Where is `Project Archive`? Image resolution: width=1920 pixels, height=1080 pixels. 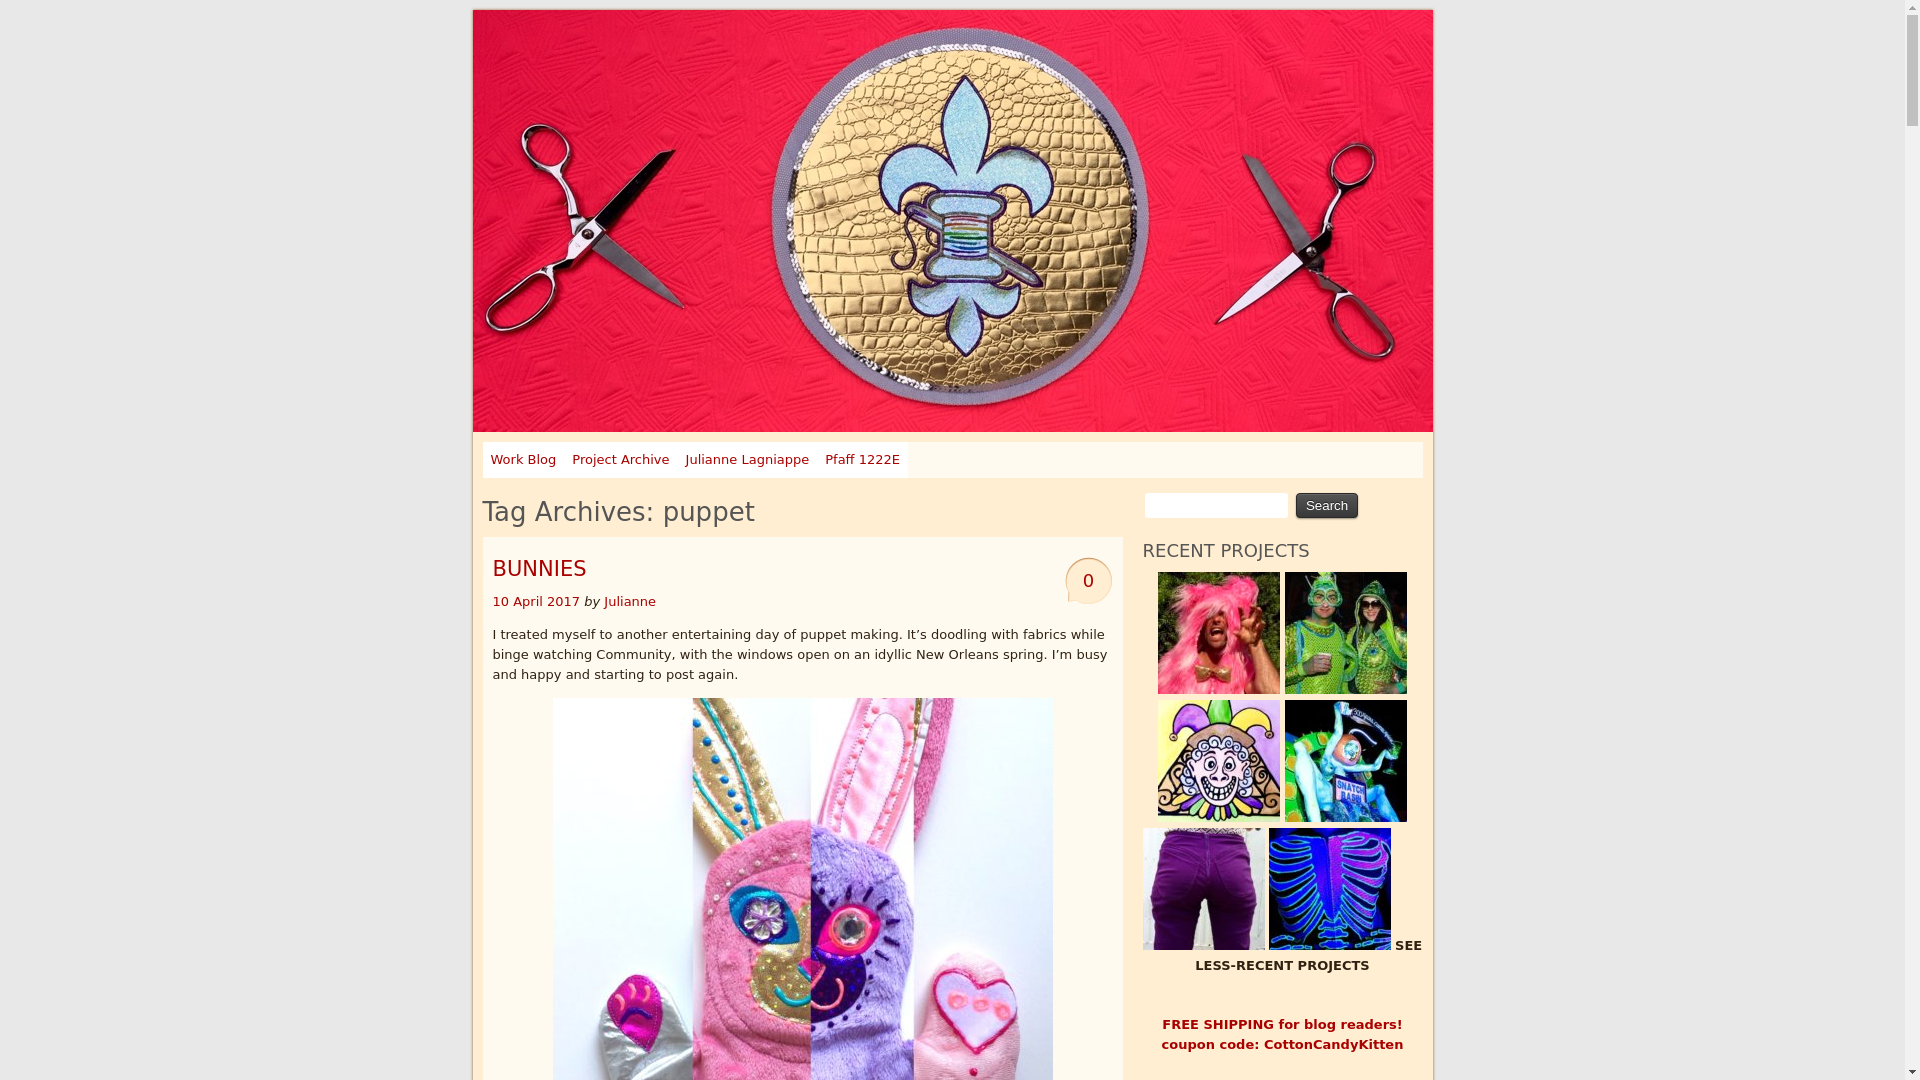 Project Archive is located at coordinates (620, 460).